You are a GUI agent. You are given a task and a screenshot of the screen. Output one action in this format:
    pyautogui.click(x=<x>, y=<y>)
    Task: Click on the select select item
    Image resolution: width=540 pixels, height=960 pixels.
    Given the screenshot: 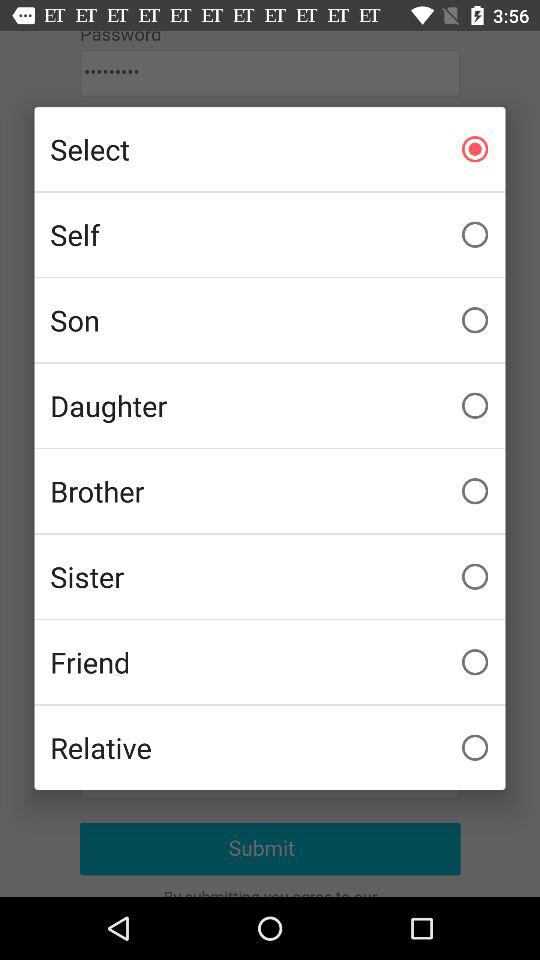 What is the action you would take?
    pyautogui.click(x=270, y=149)
    